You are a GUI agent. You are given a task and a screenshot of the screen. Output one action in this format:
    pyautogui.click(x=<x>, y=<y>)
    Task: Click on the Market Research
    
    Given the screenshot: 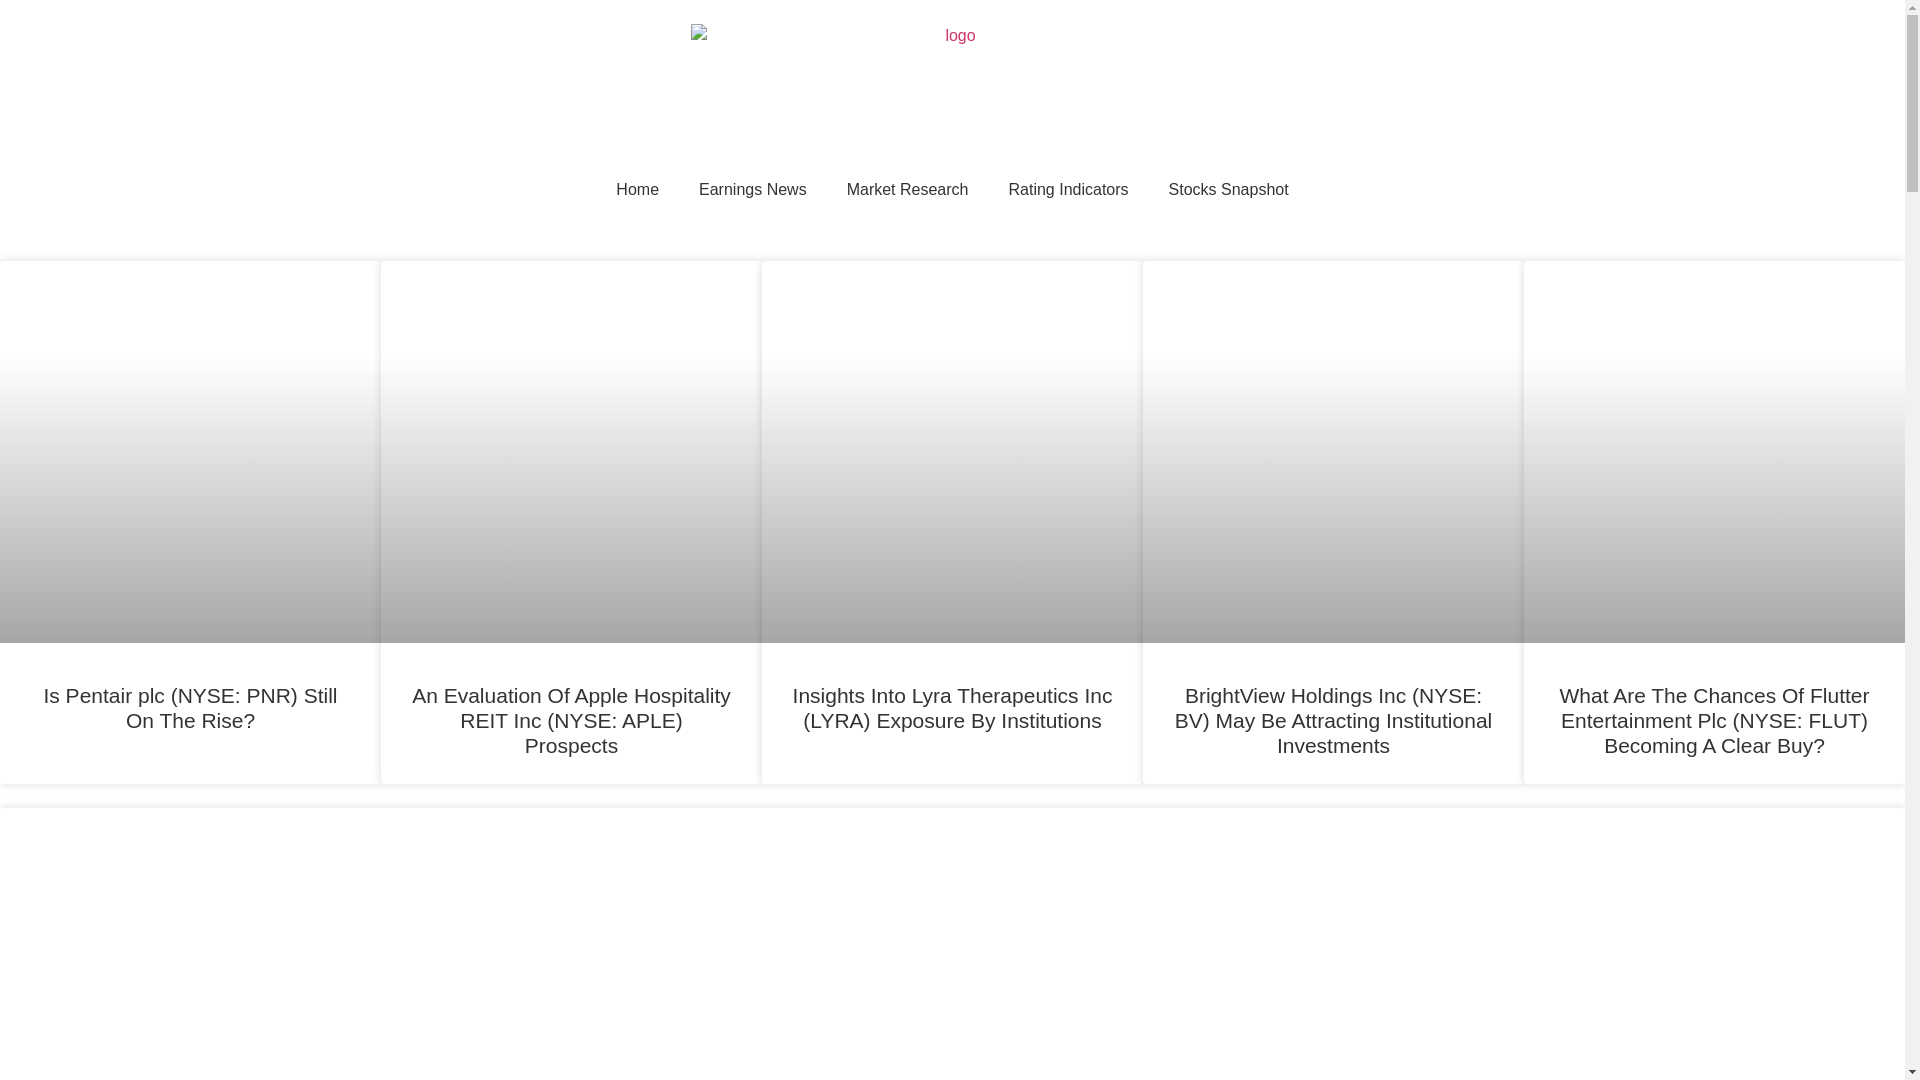 What is the action you would take?
    pyautogui.click(x=908, y=190)
    